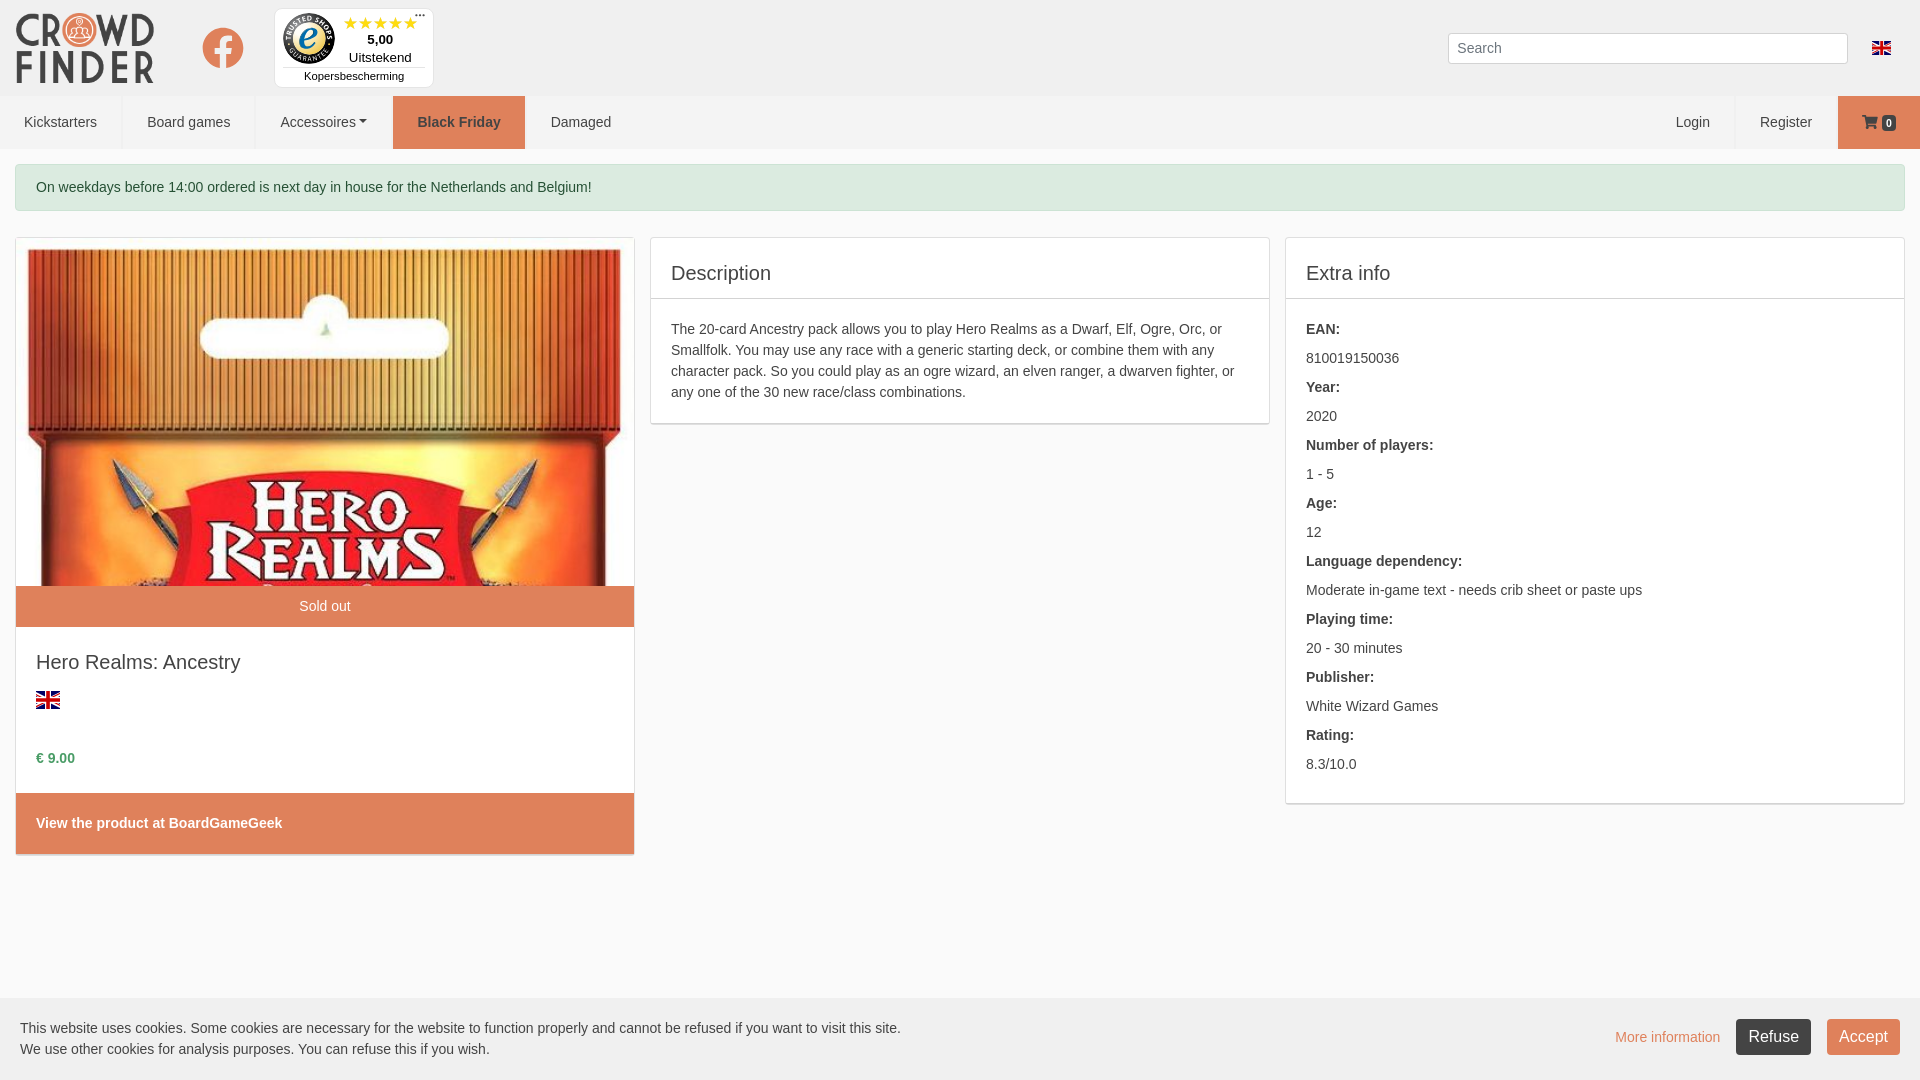  What do you see at coordinates (1846, 1037) in the screenshot?
I see `Understood` at bounding box center [1846, 1037].